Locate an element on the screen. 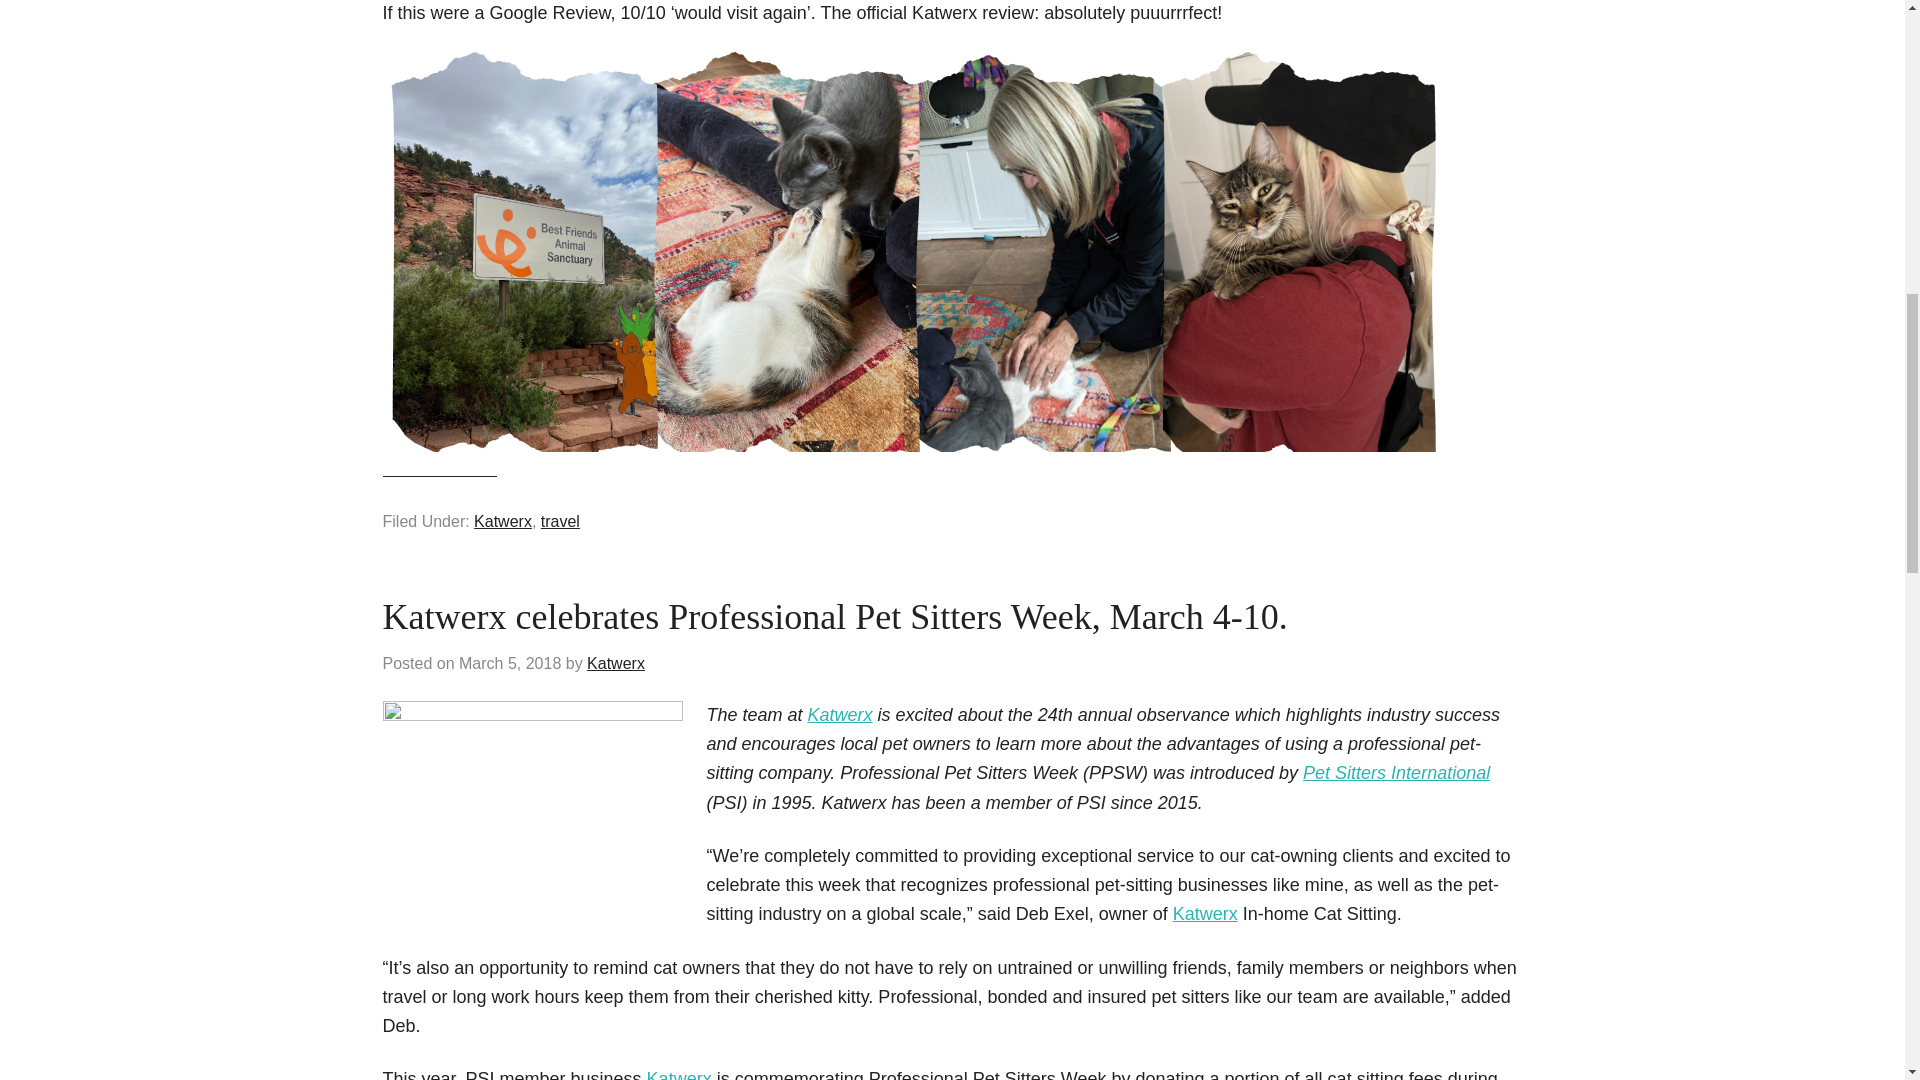 The width and height of the screenshot is (1920, 1080). travel is located at coordinates (560, 522).